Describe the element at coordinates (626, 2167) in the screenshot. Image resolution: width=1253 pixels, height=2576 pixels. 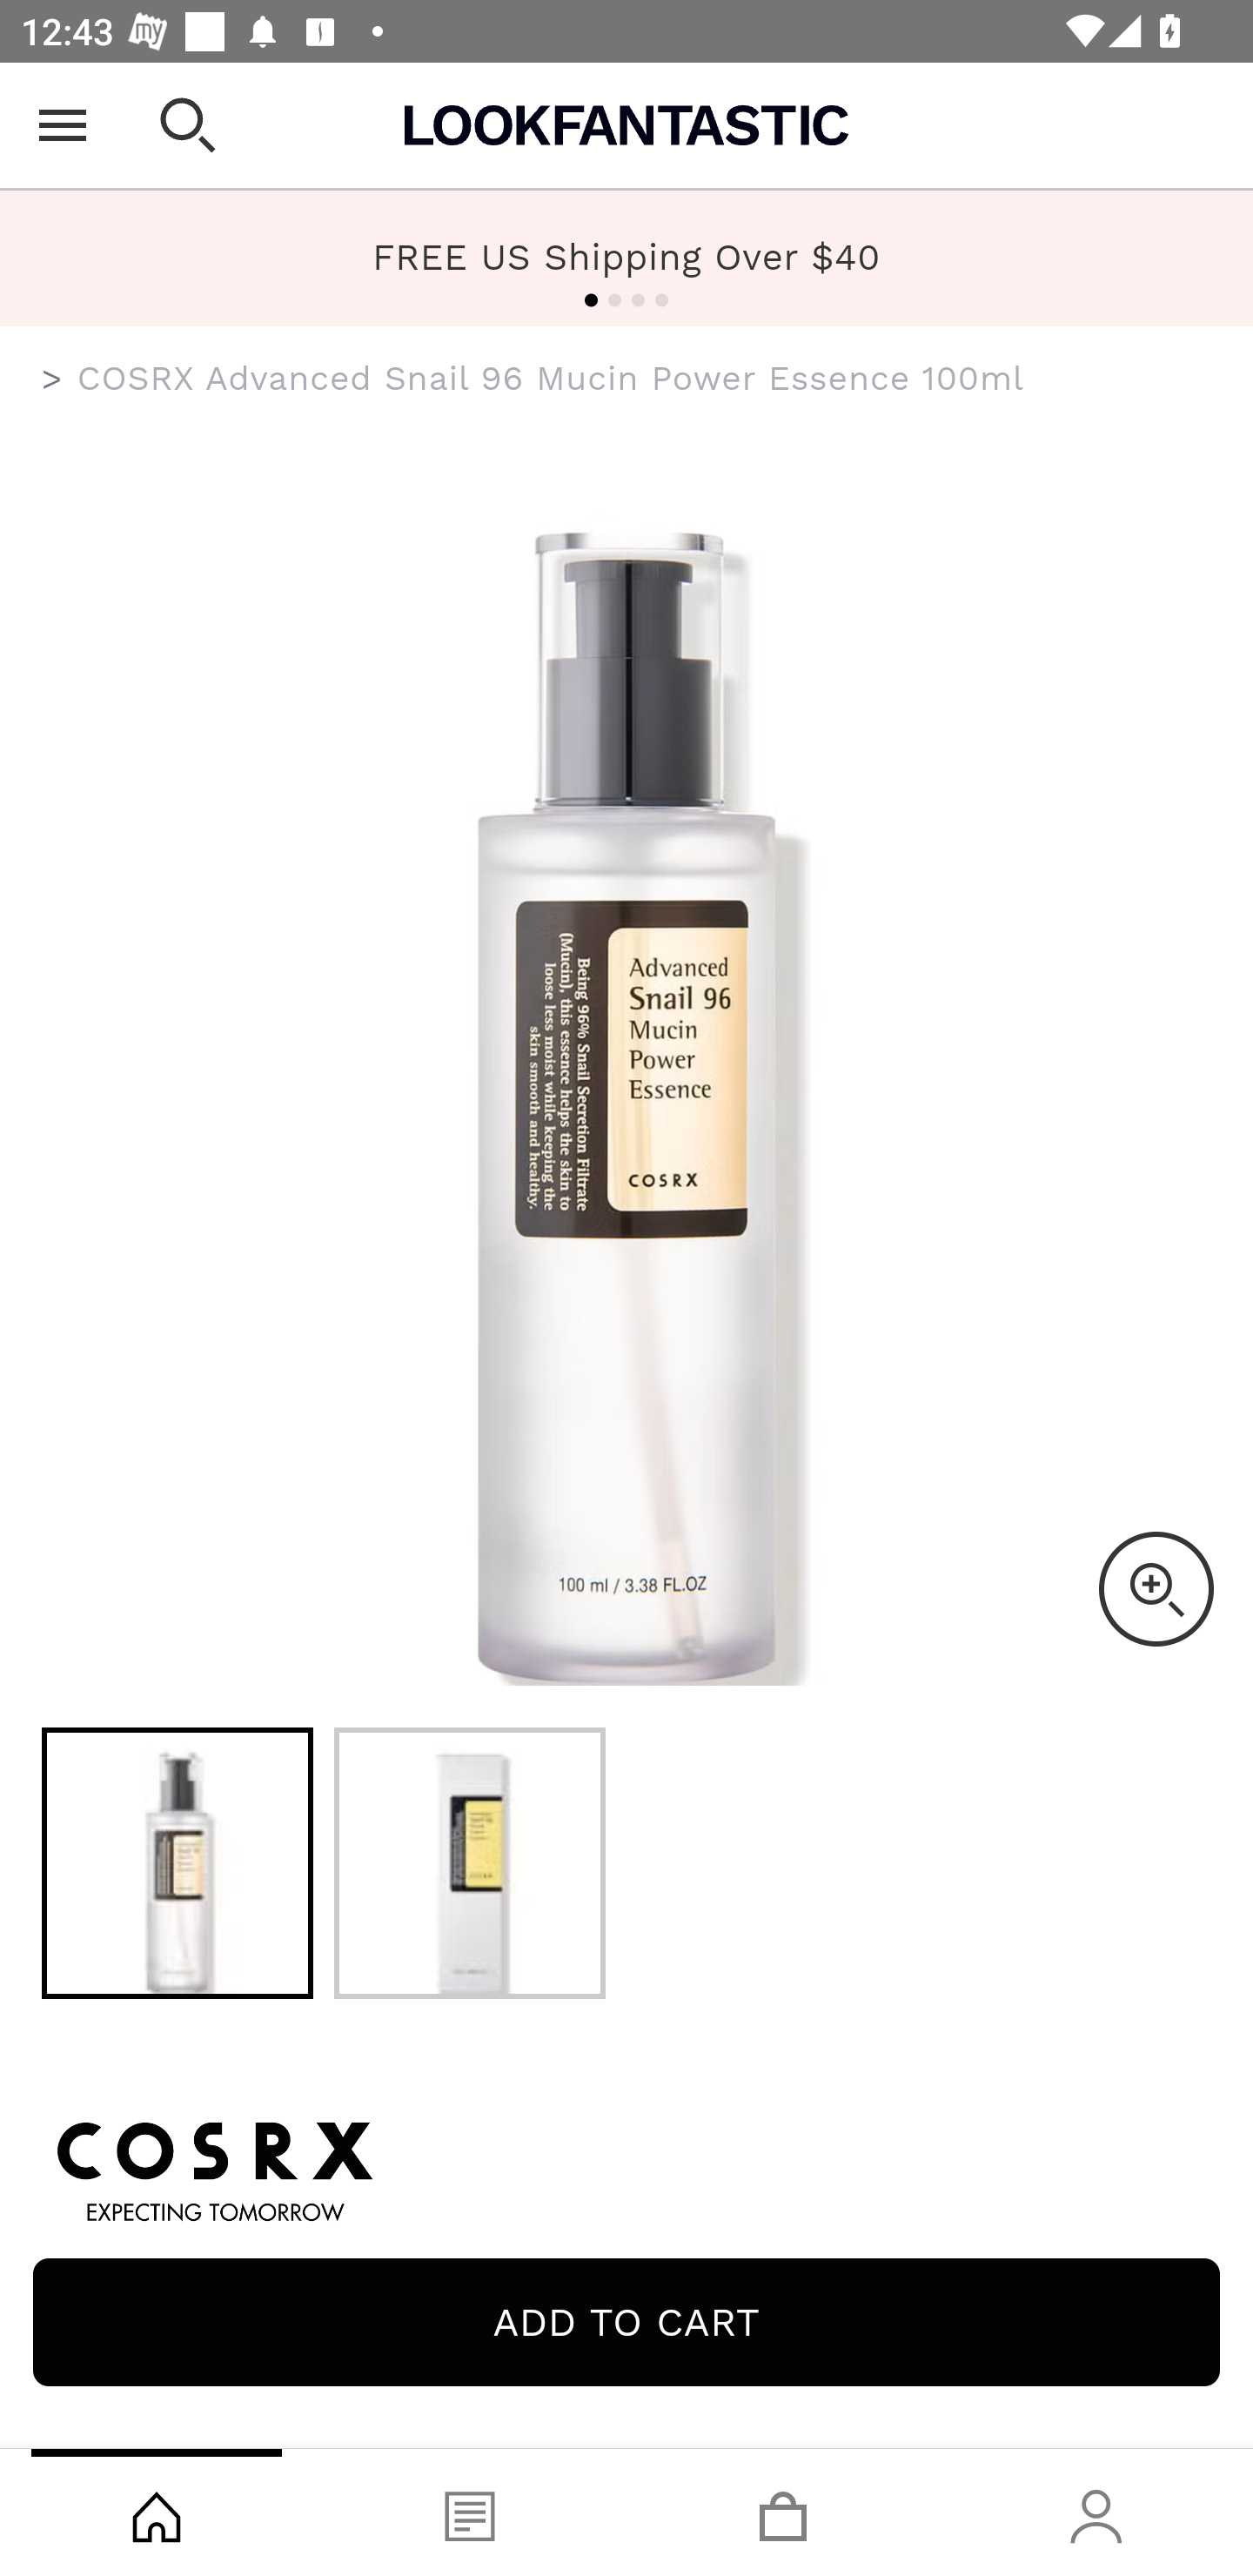
I see `COSRX` at that location.